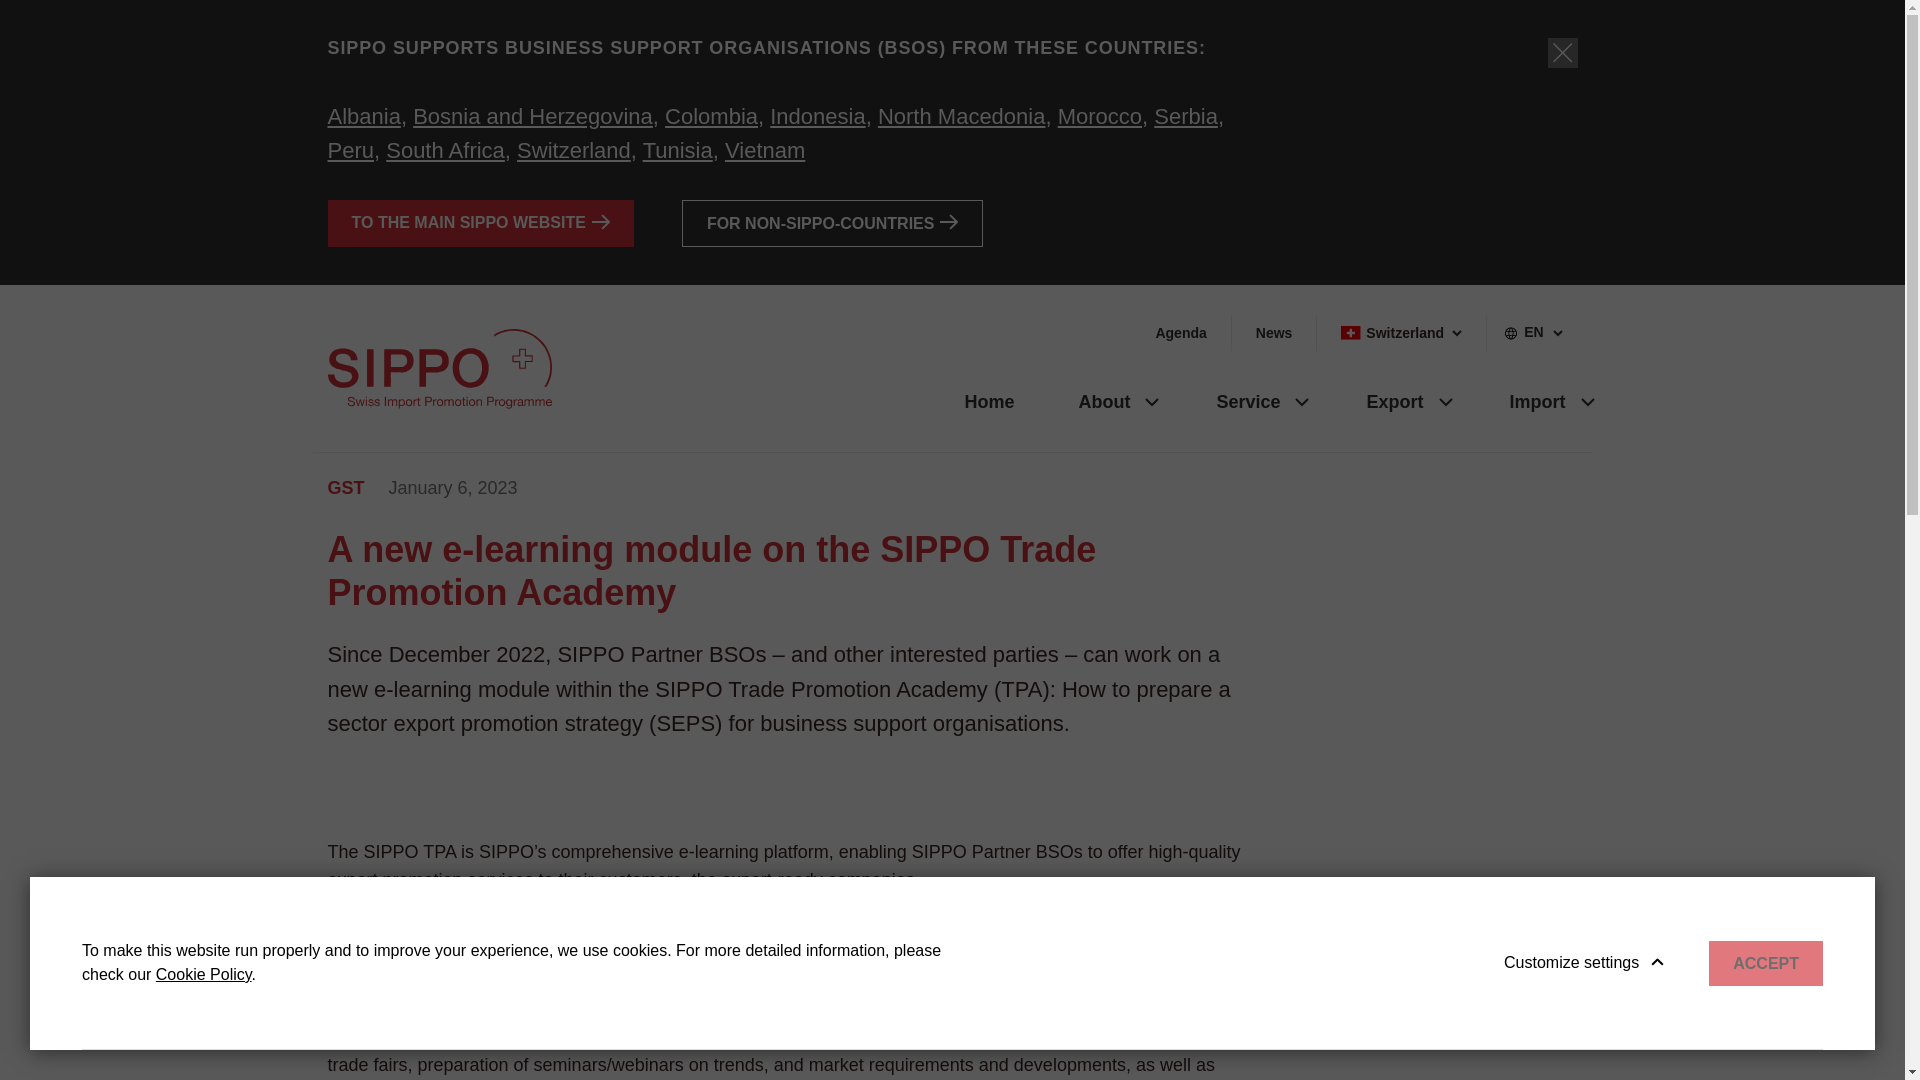 Image resolution: width=1920 pixels, height=1080 pixels. I want to click on SIPPO, so click(440, 369).